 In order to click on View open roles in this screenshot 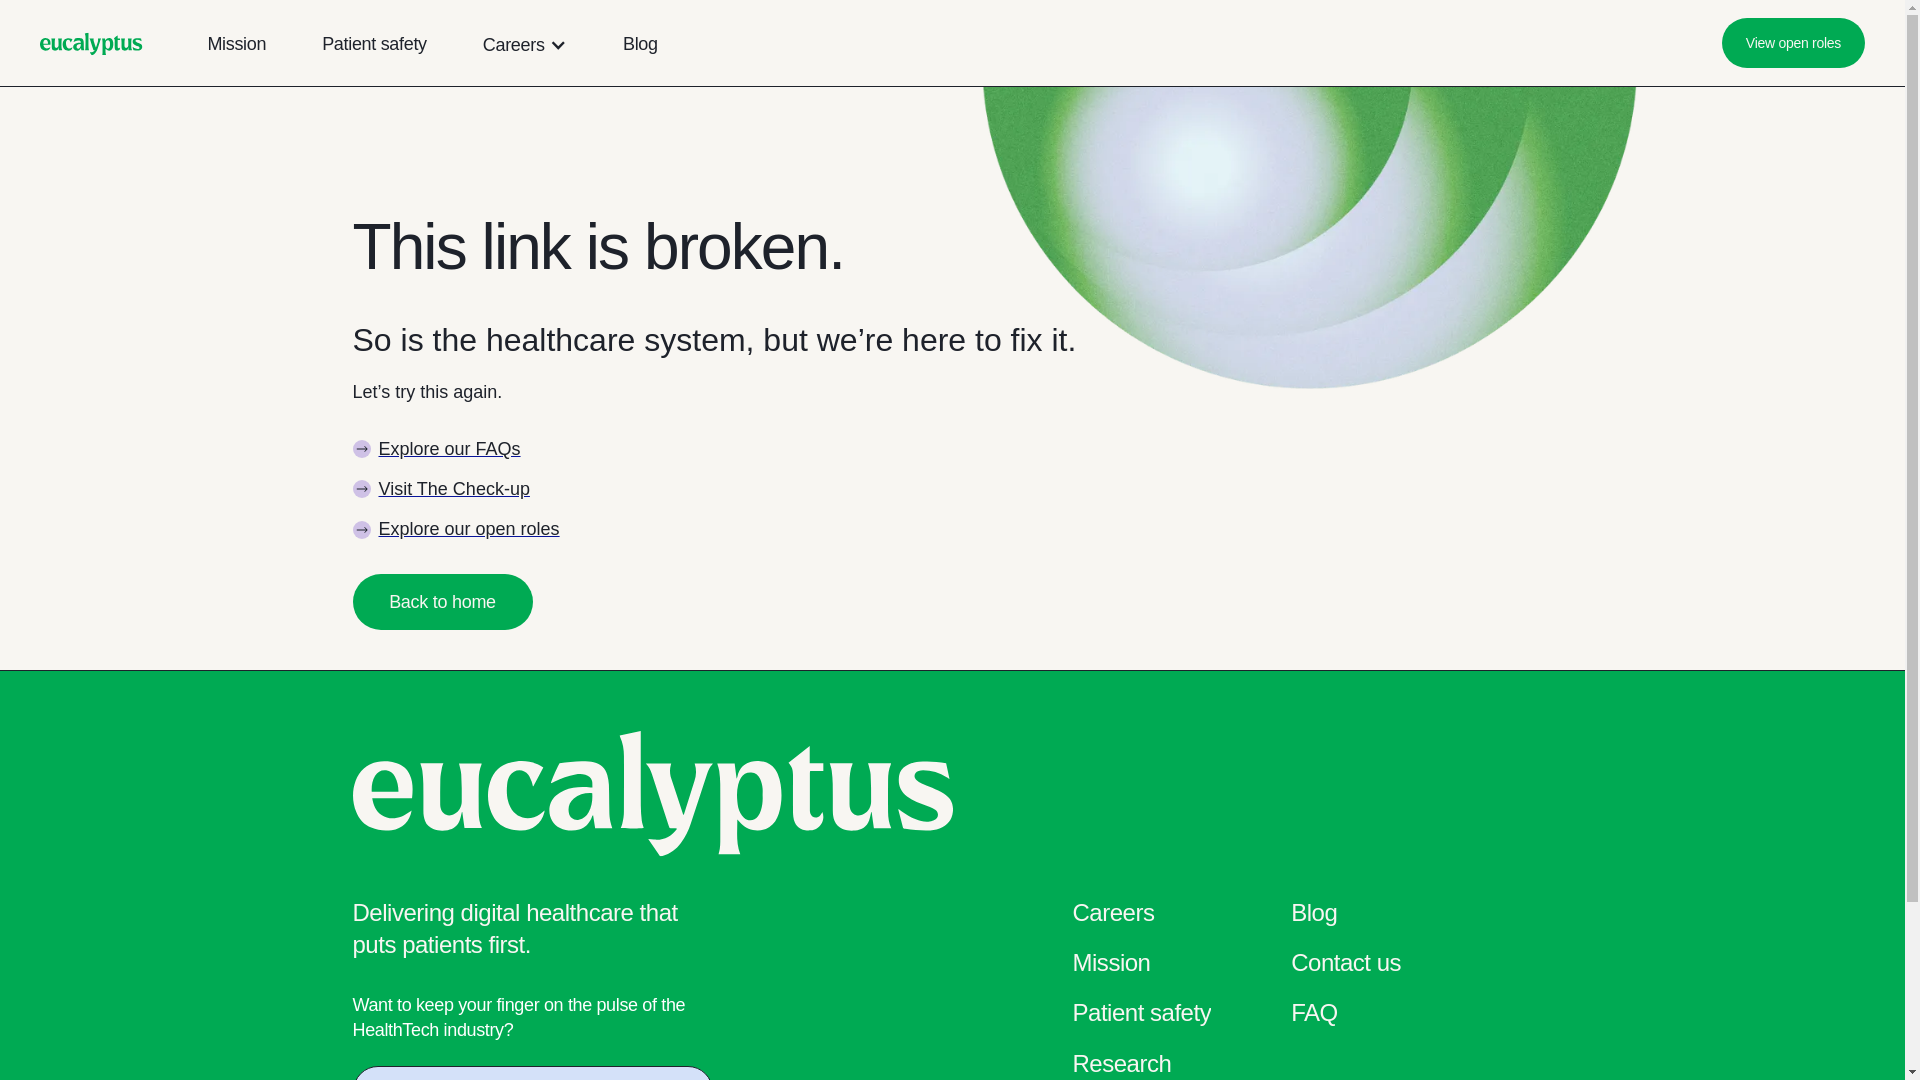, I will do `click(1793, 43)`.